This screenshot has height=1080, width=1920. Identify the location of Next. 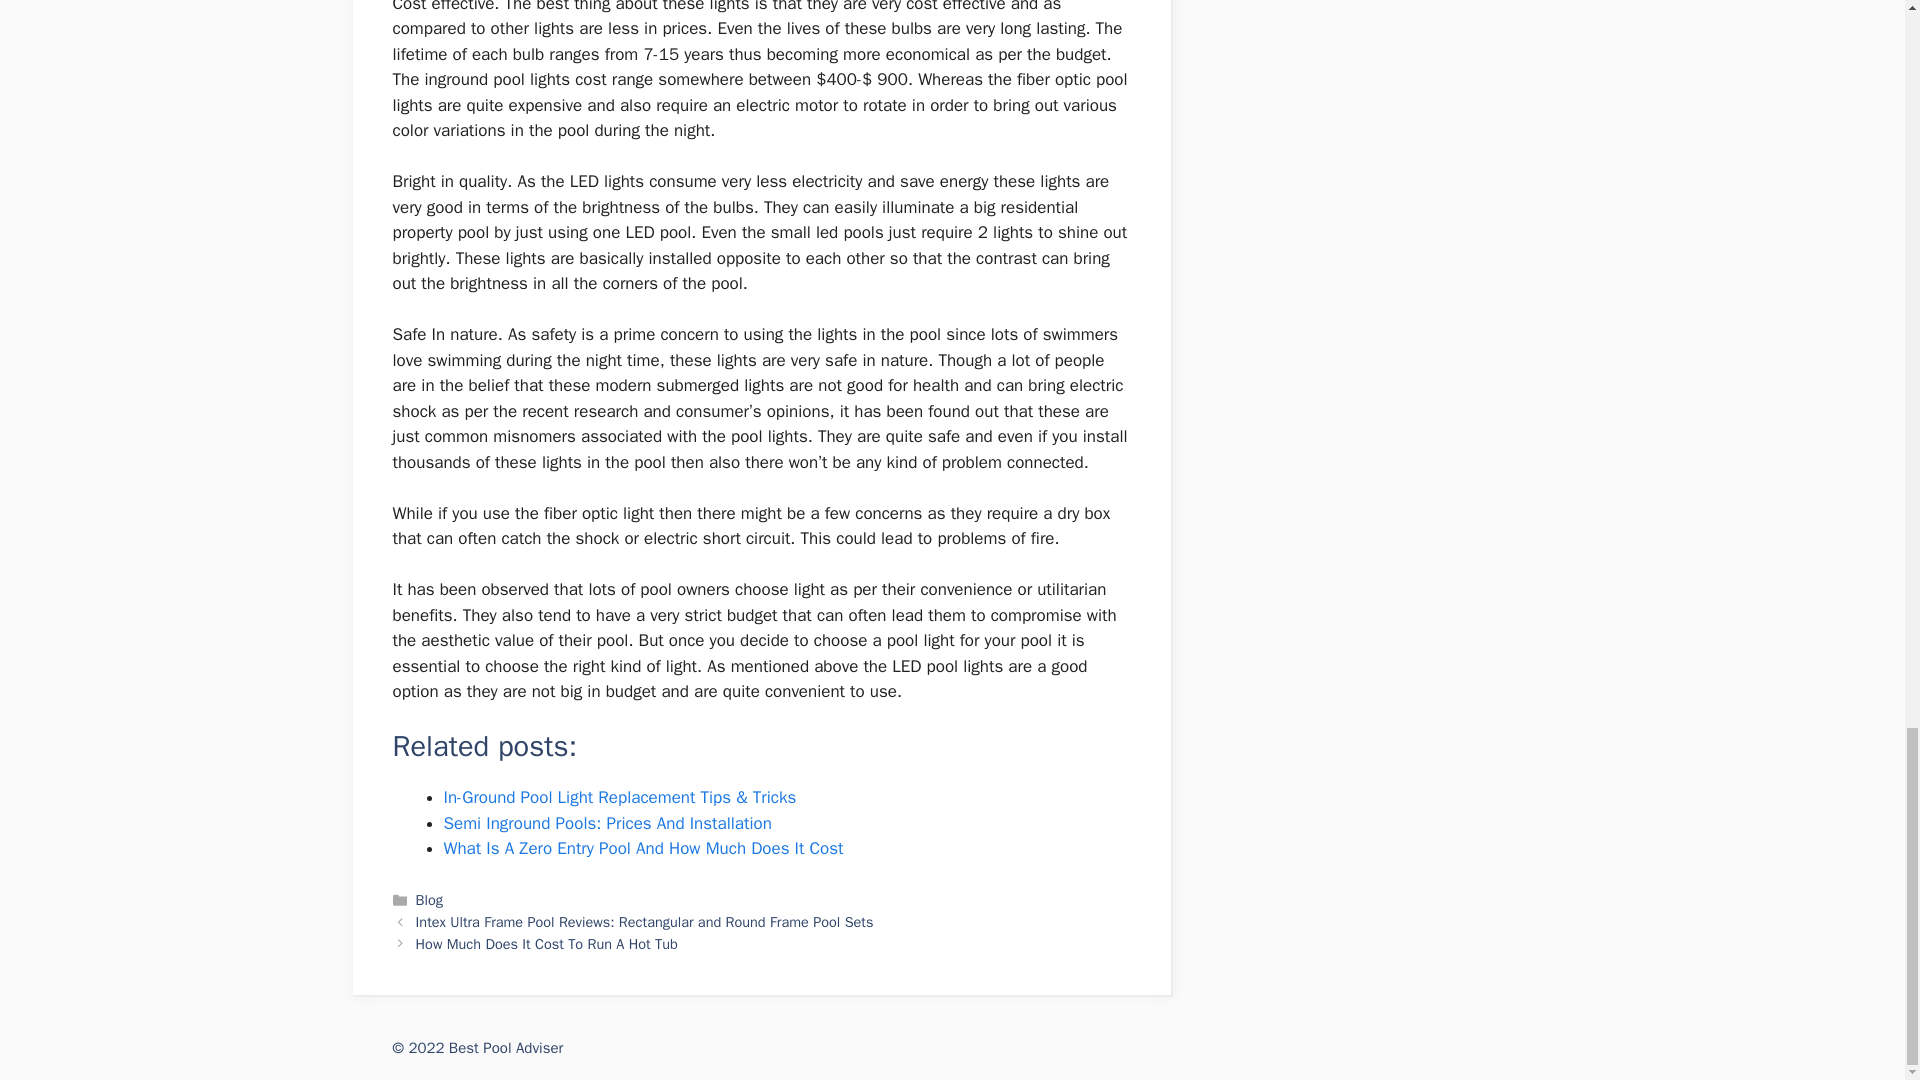
(546, 944).